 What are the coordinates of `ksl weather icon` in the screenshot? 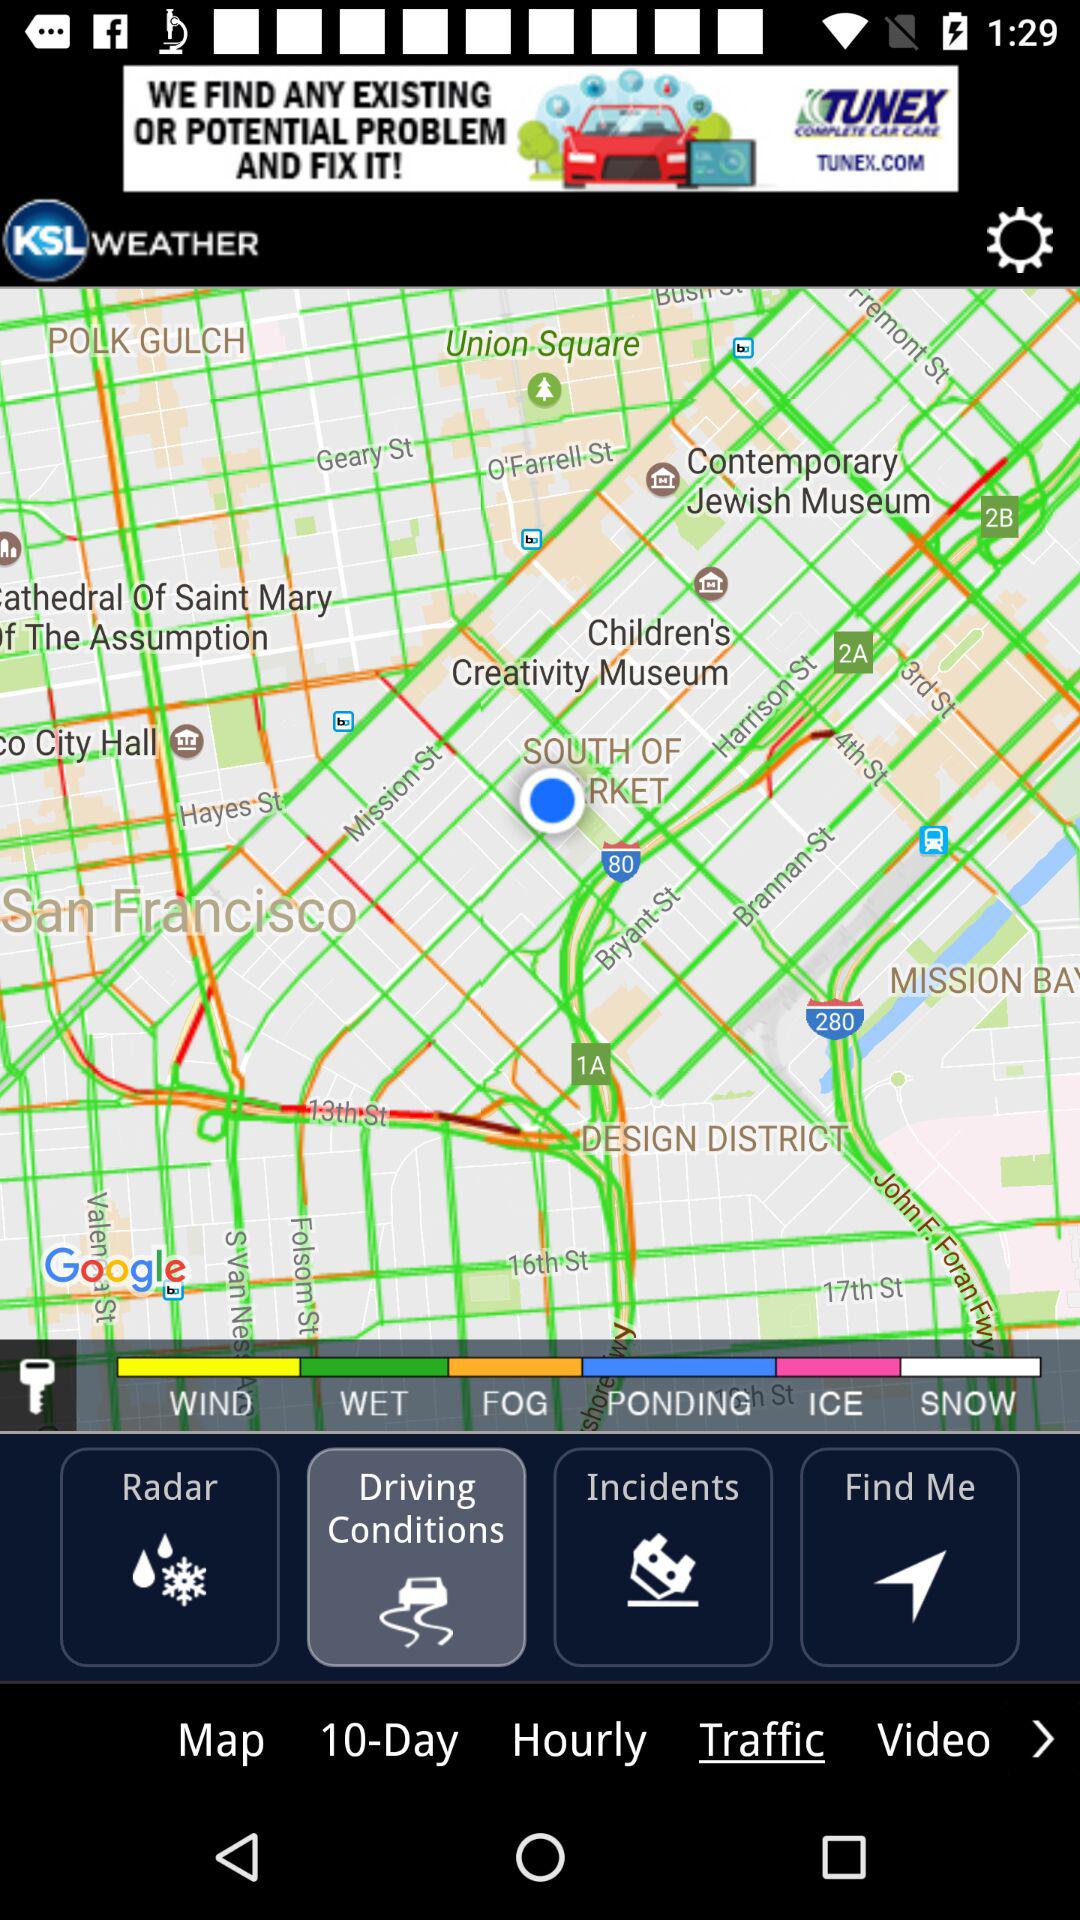 It's located at (131, 240).